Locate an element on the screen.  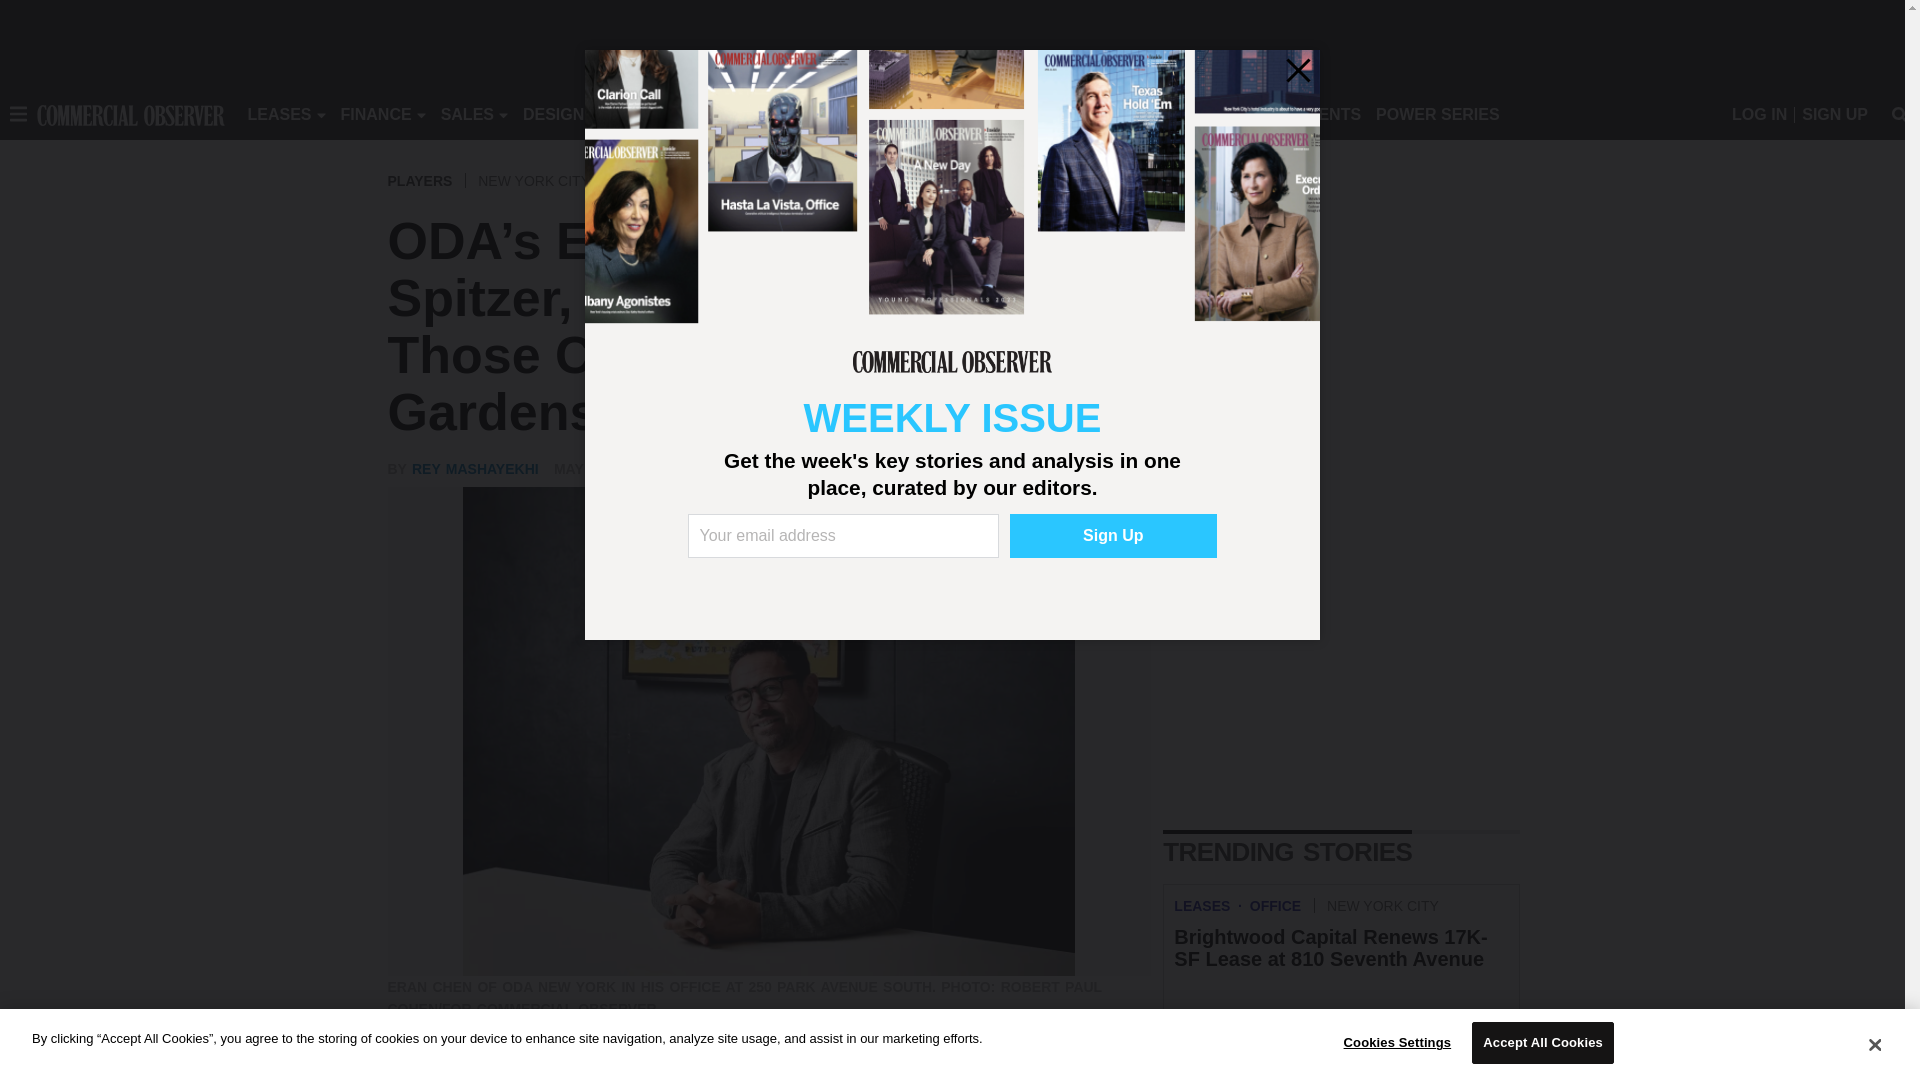
Share on LinkedIn is located at coordinates (486, 1071).